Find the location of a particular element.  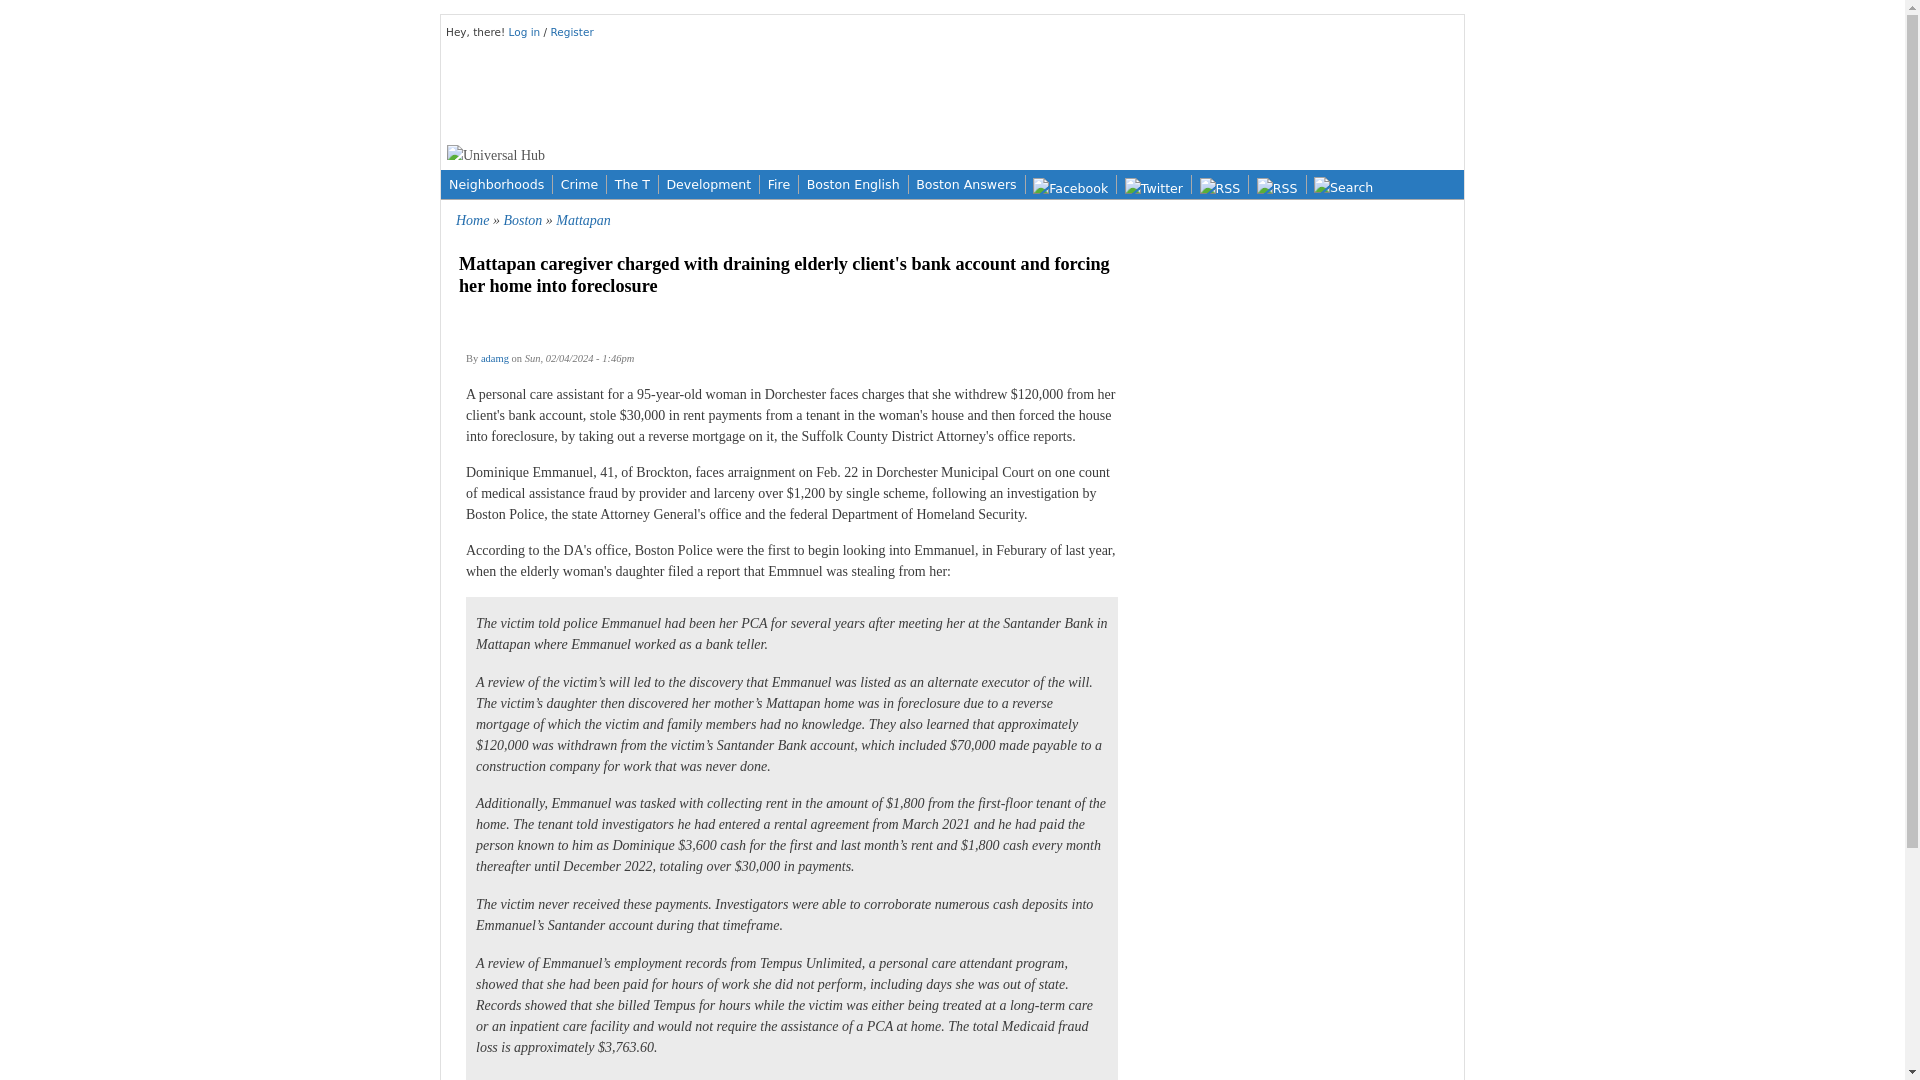

Log in is located at coordinates (526, 31).